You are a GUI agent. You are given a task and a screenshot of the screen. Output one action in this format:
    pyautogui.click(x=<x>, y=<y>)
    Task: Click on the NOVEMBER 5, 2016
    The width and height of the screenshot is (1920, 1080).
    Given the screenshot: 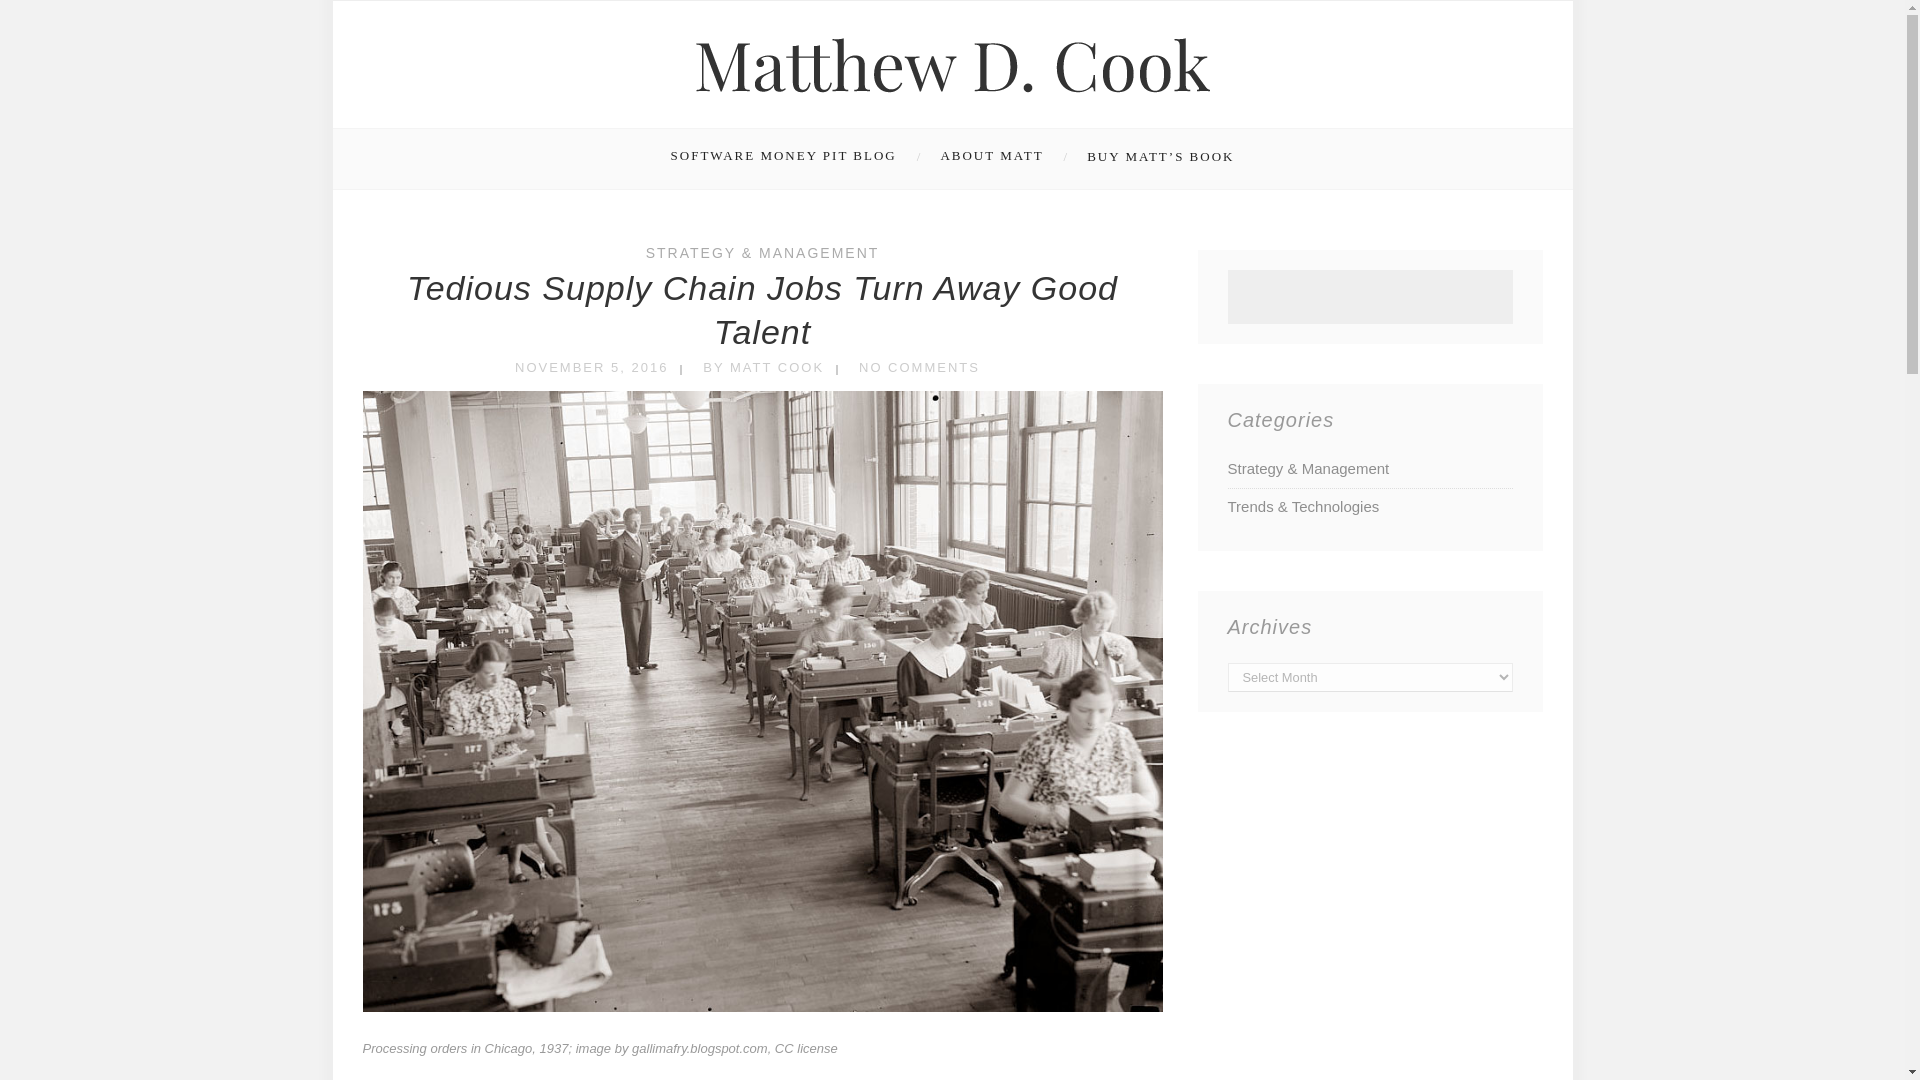 What is the action you would take?
    pyautogui.click(x=591, y=366)
    